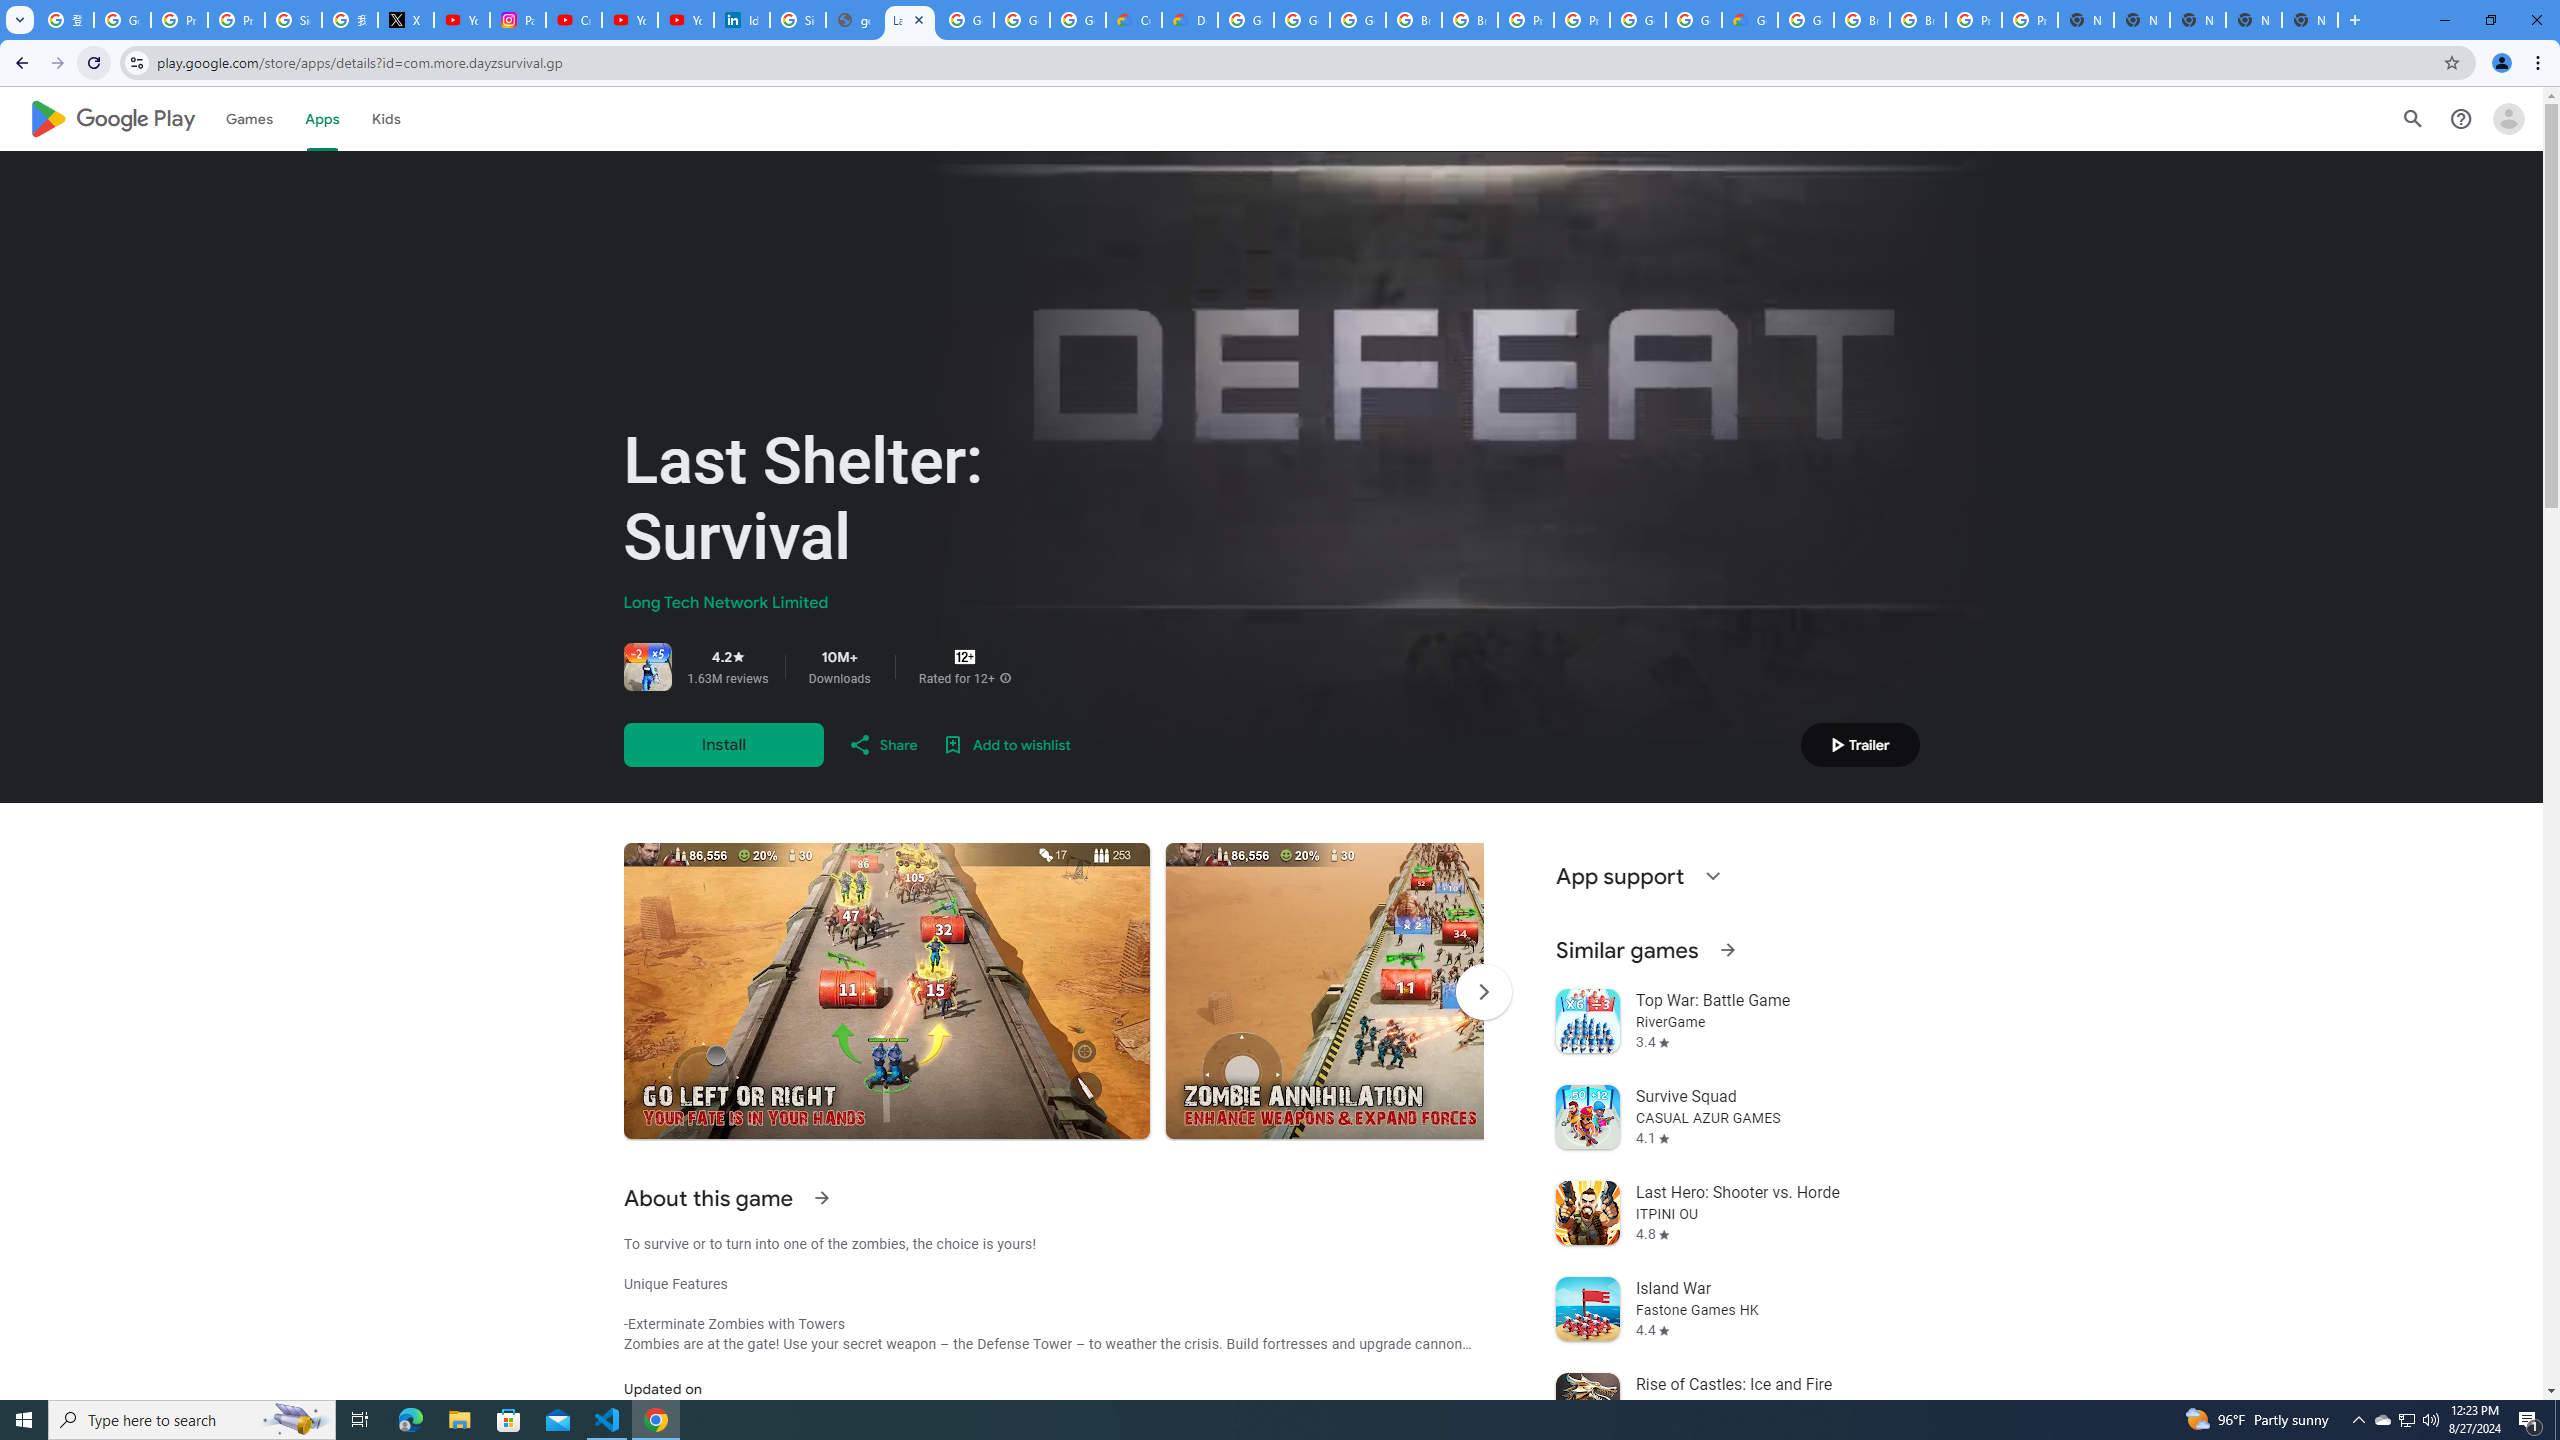  Describe the element at coordinates (1749, 20) in the screenshot. I see `Google Cloud Estimate Summary` at that location.